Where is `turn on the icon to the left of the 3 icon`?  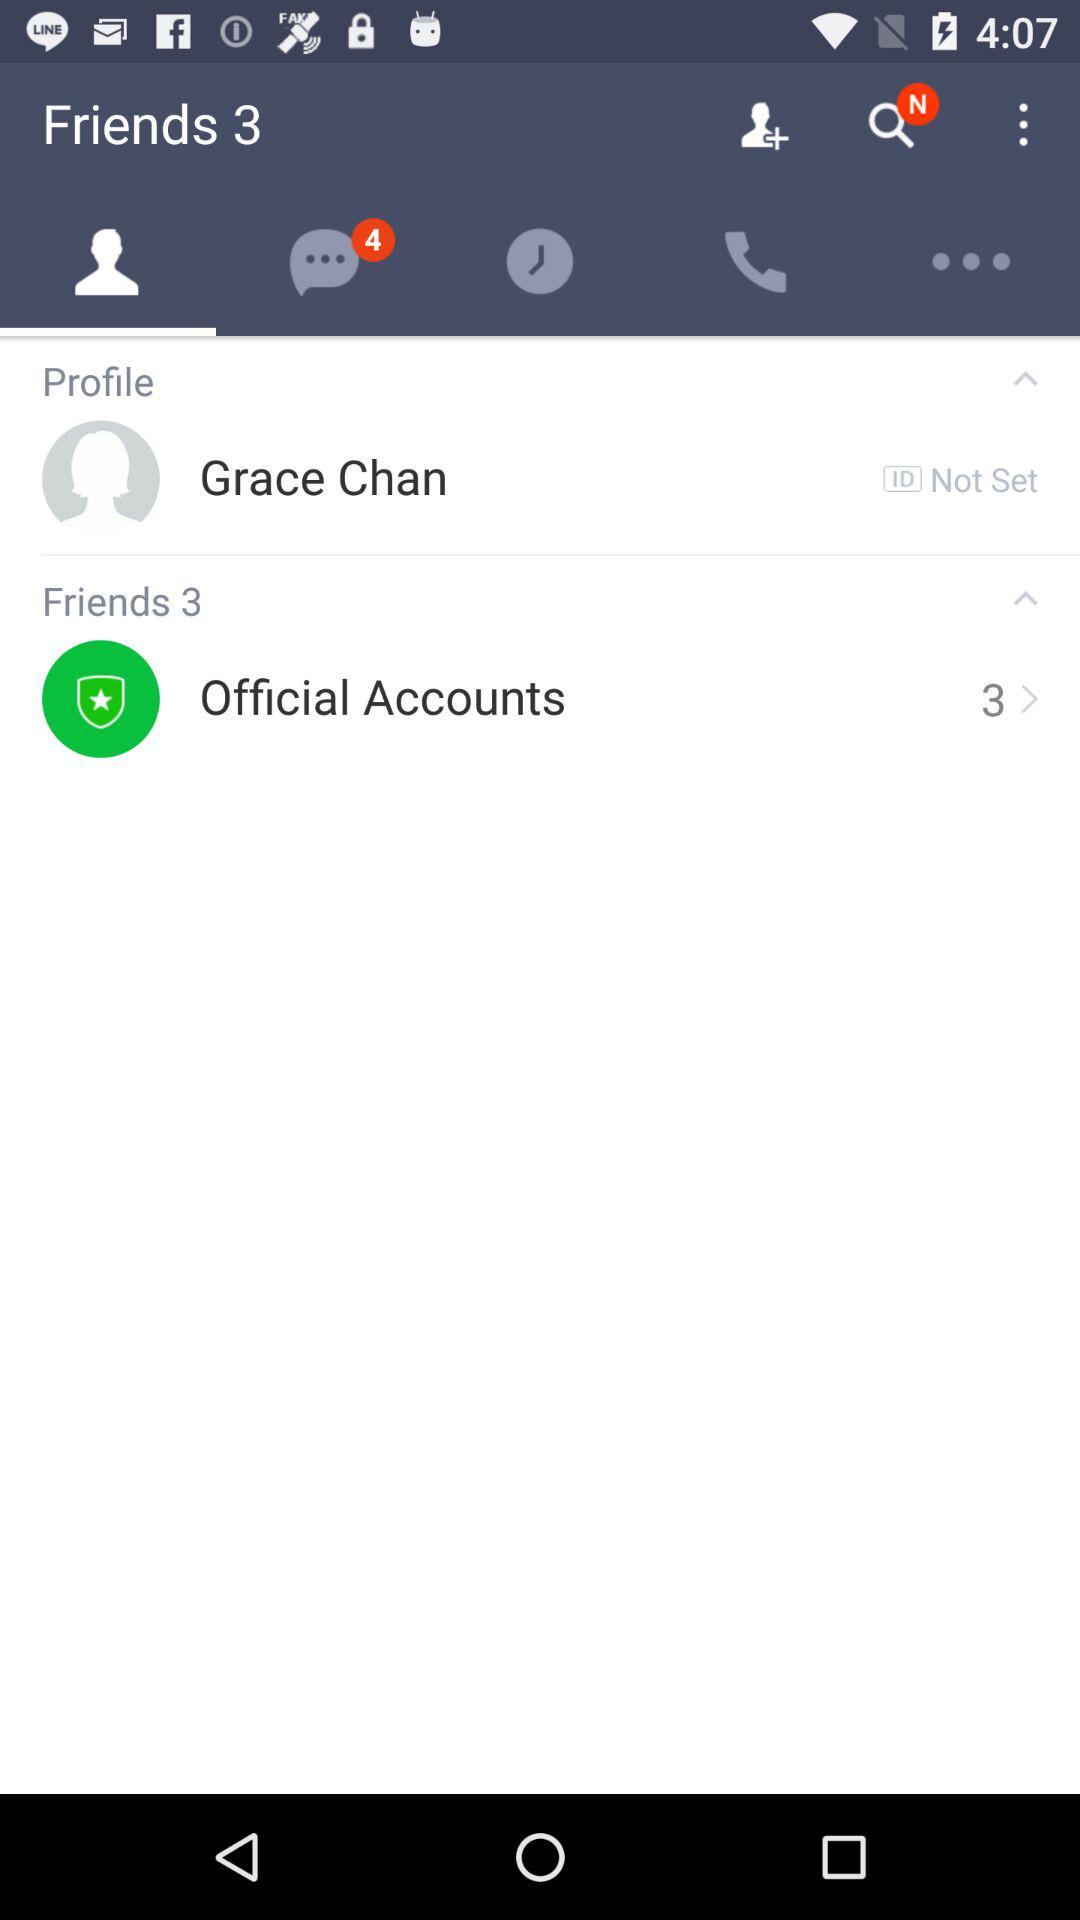
turn on the icon to the left of the 3 icon is located at coordinates (382, 698).